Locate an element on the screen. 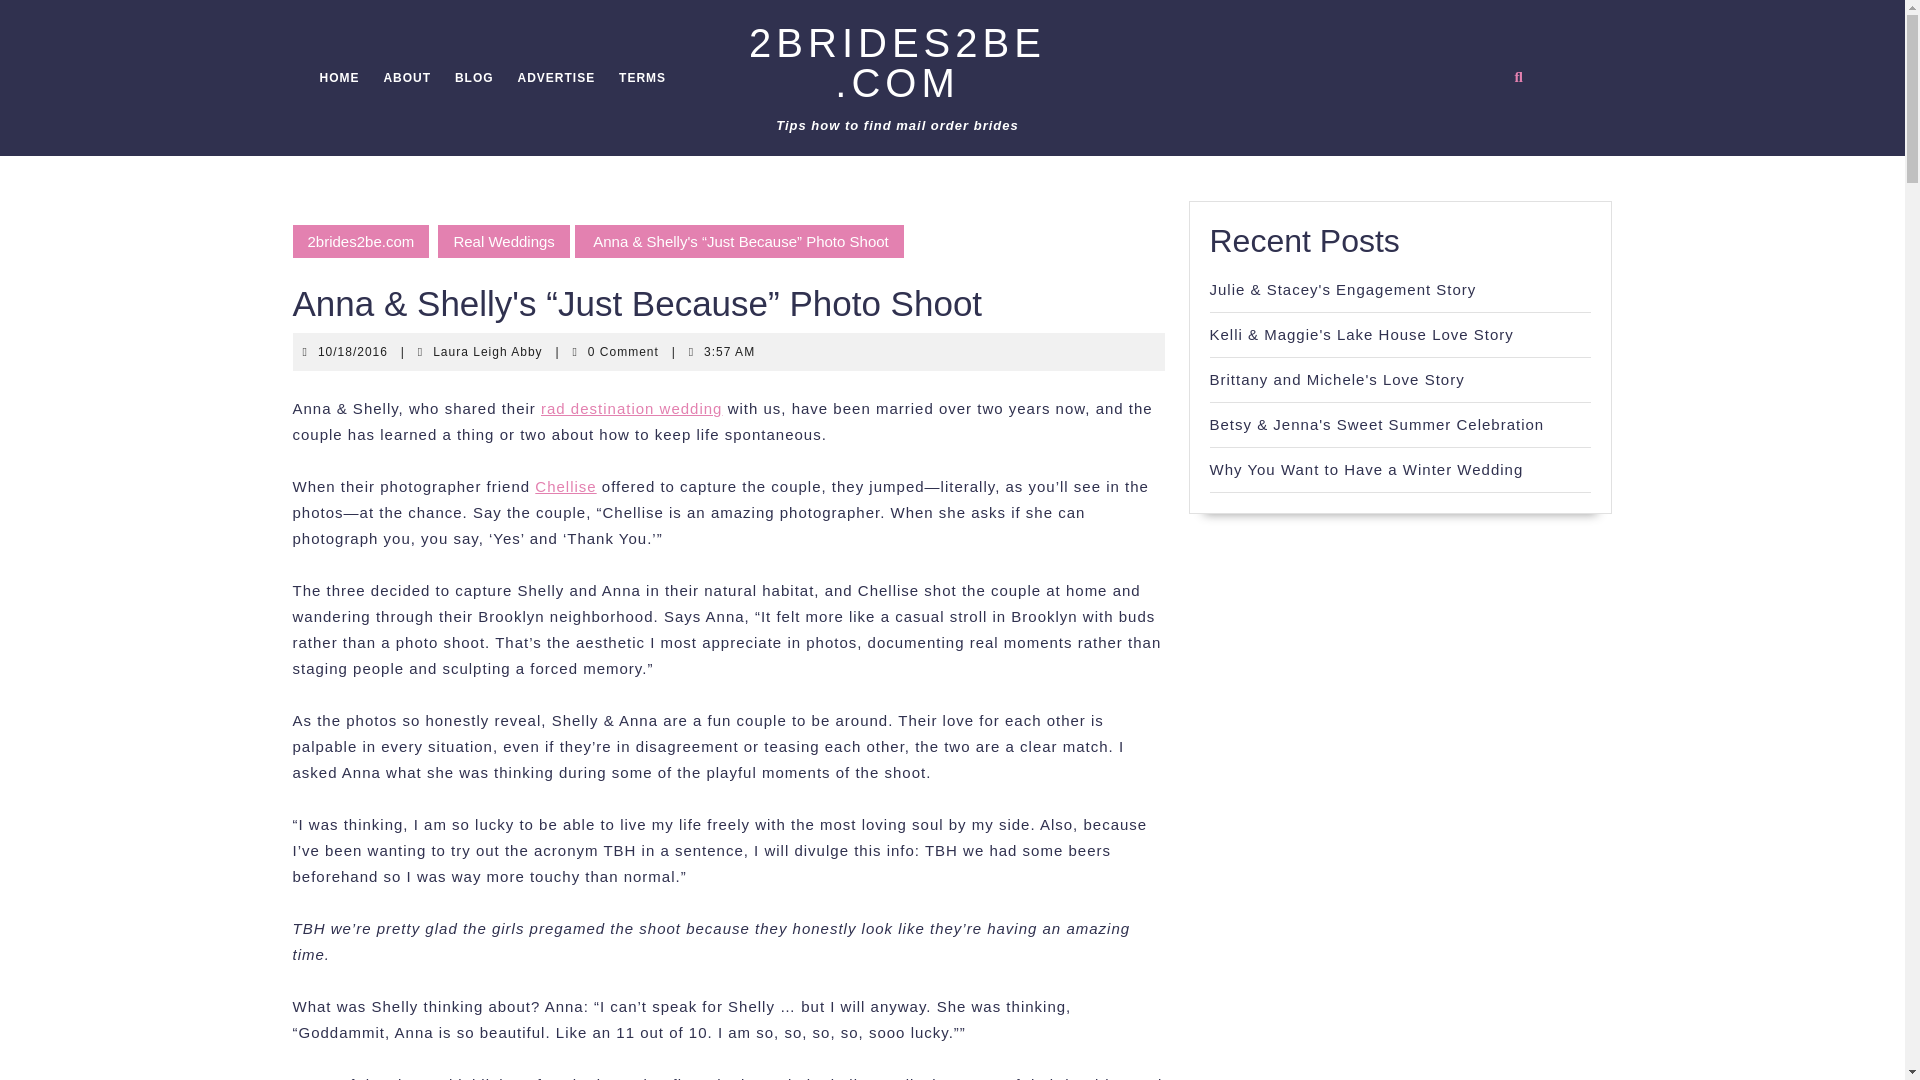  ADVERTISE is located at coordinates (557, 78).